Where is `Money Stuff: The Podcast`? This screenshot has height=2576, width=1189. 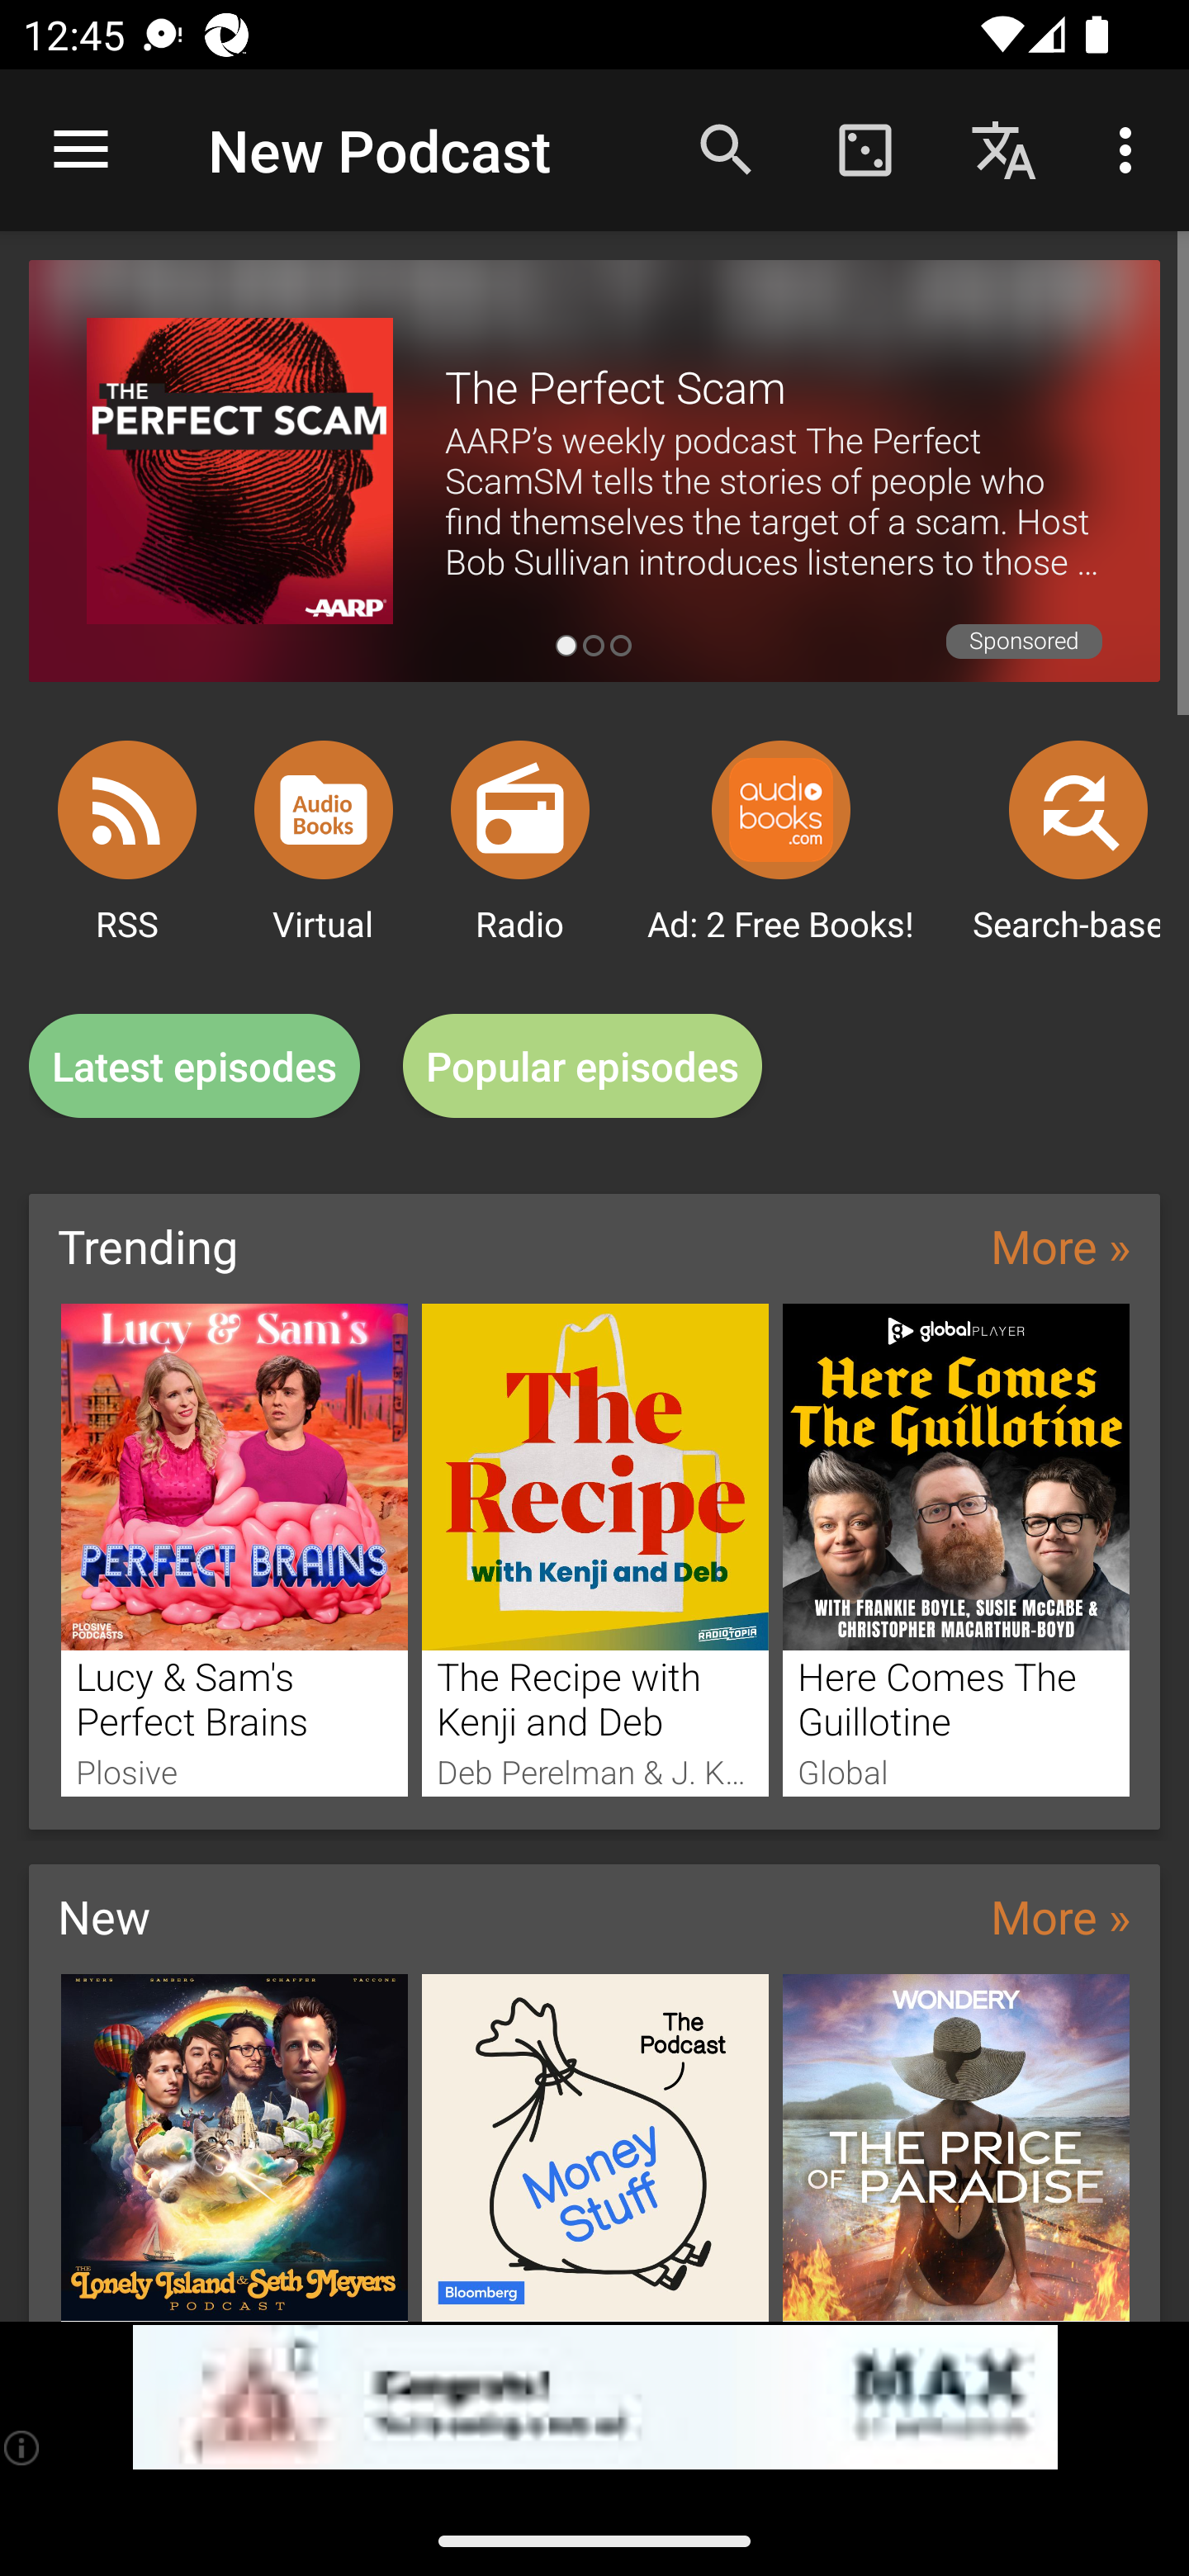
Money Stuff: The Podcast is located at coordinates (595, 2147).